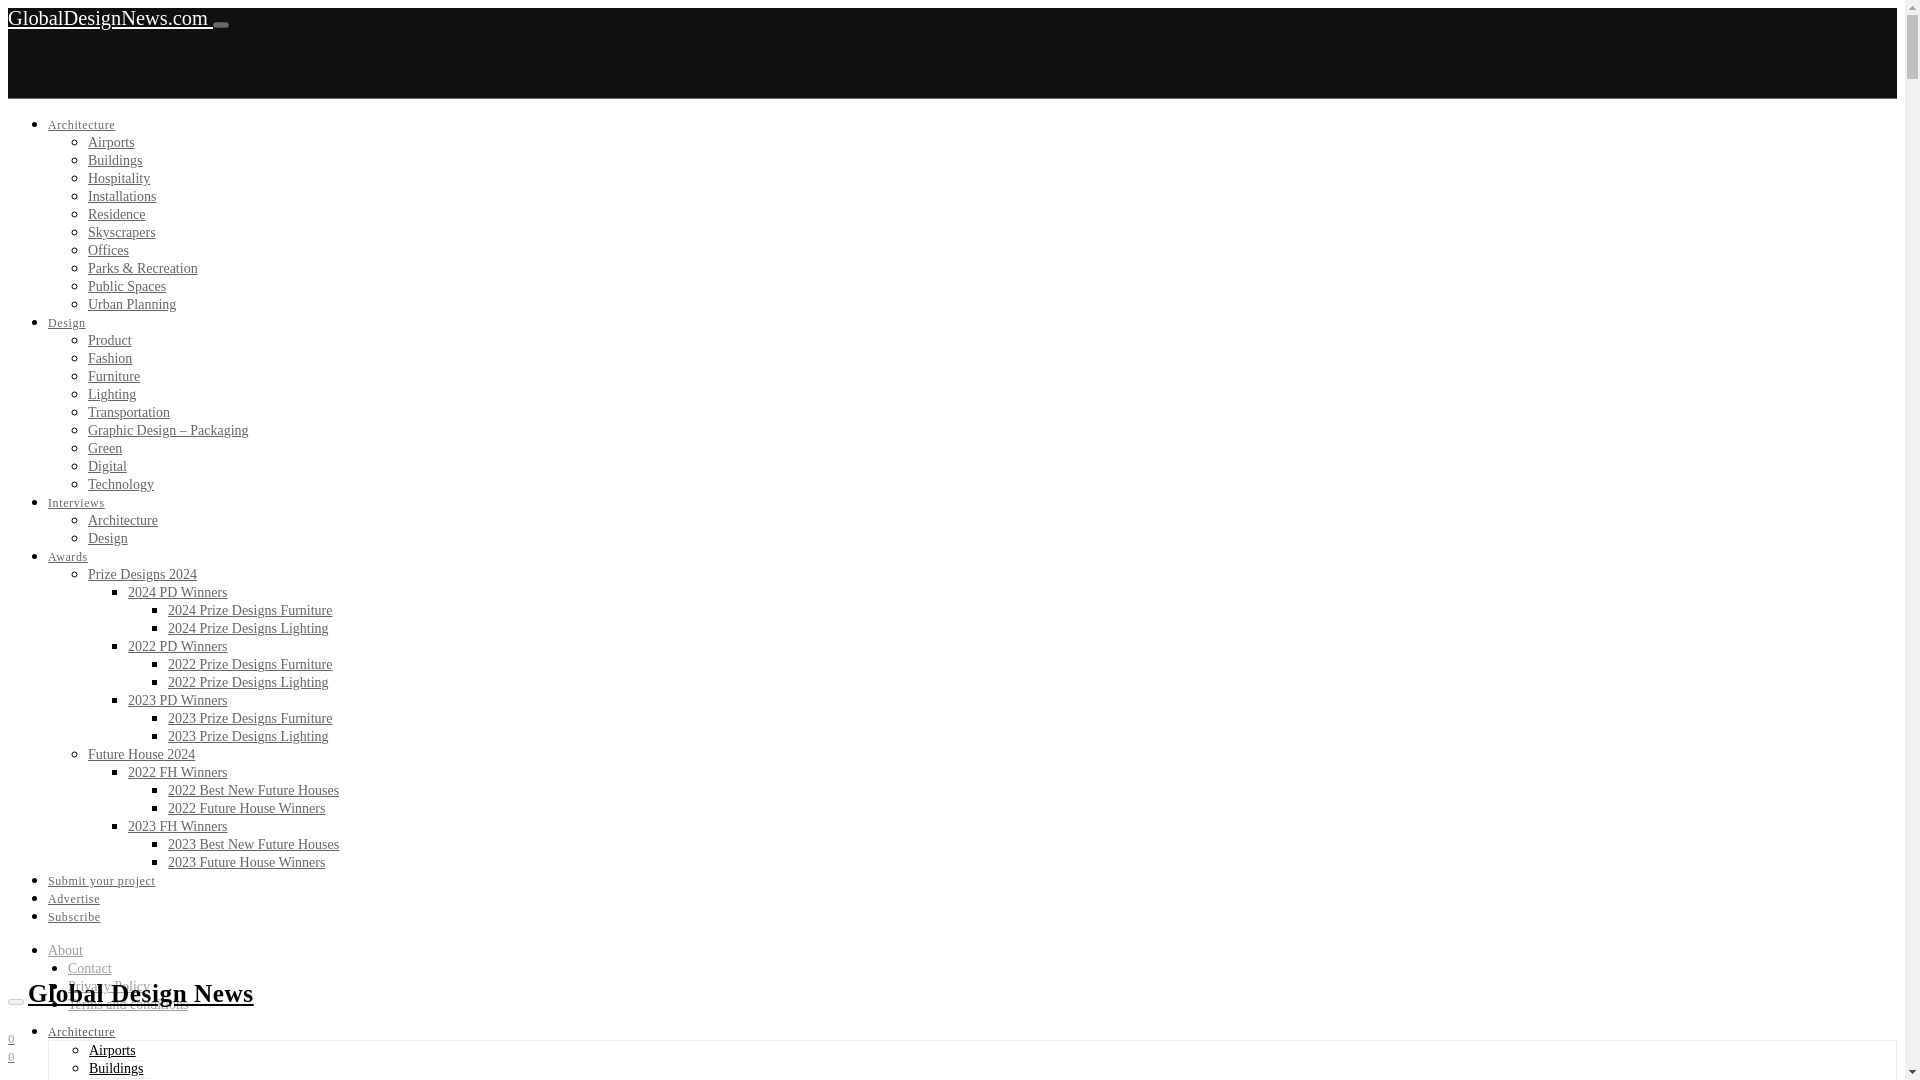 This screenshot has width=1920, height=1080. What do you see at coordinates (178, 646) in the screenshot?
I see `2022 PD Winners` at bounding box center [178, 646].